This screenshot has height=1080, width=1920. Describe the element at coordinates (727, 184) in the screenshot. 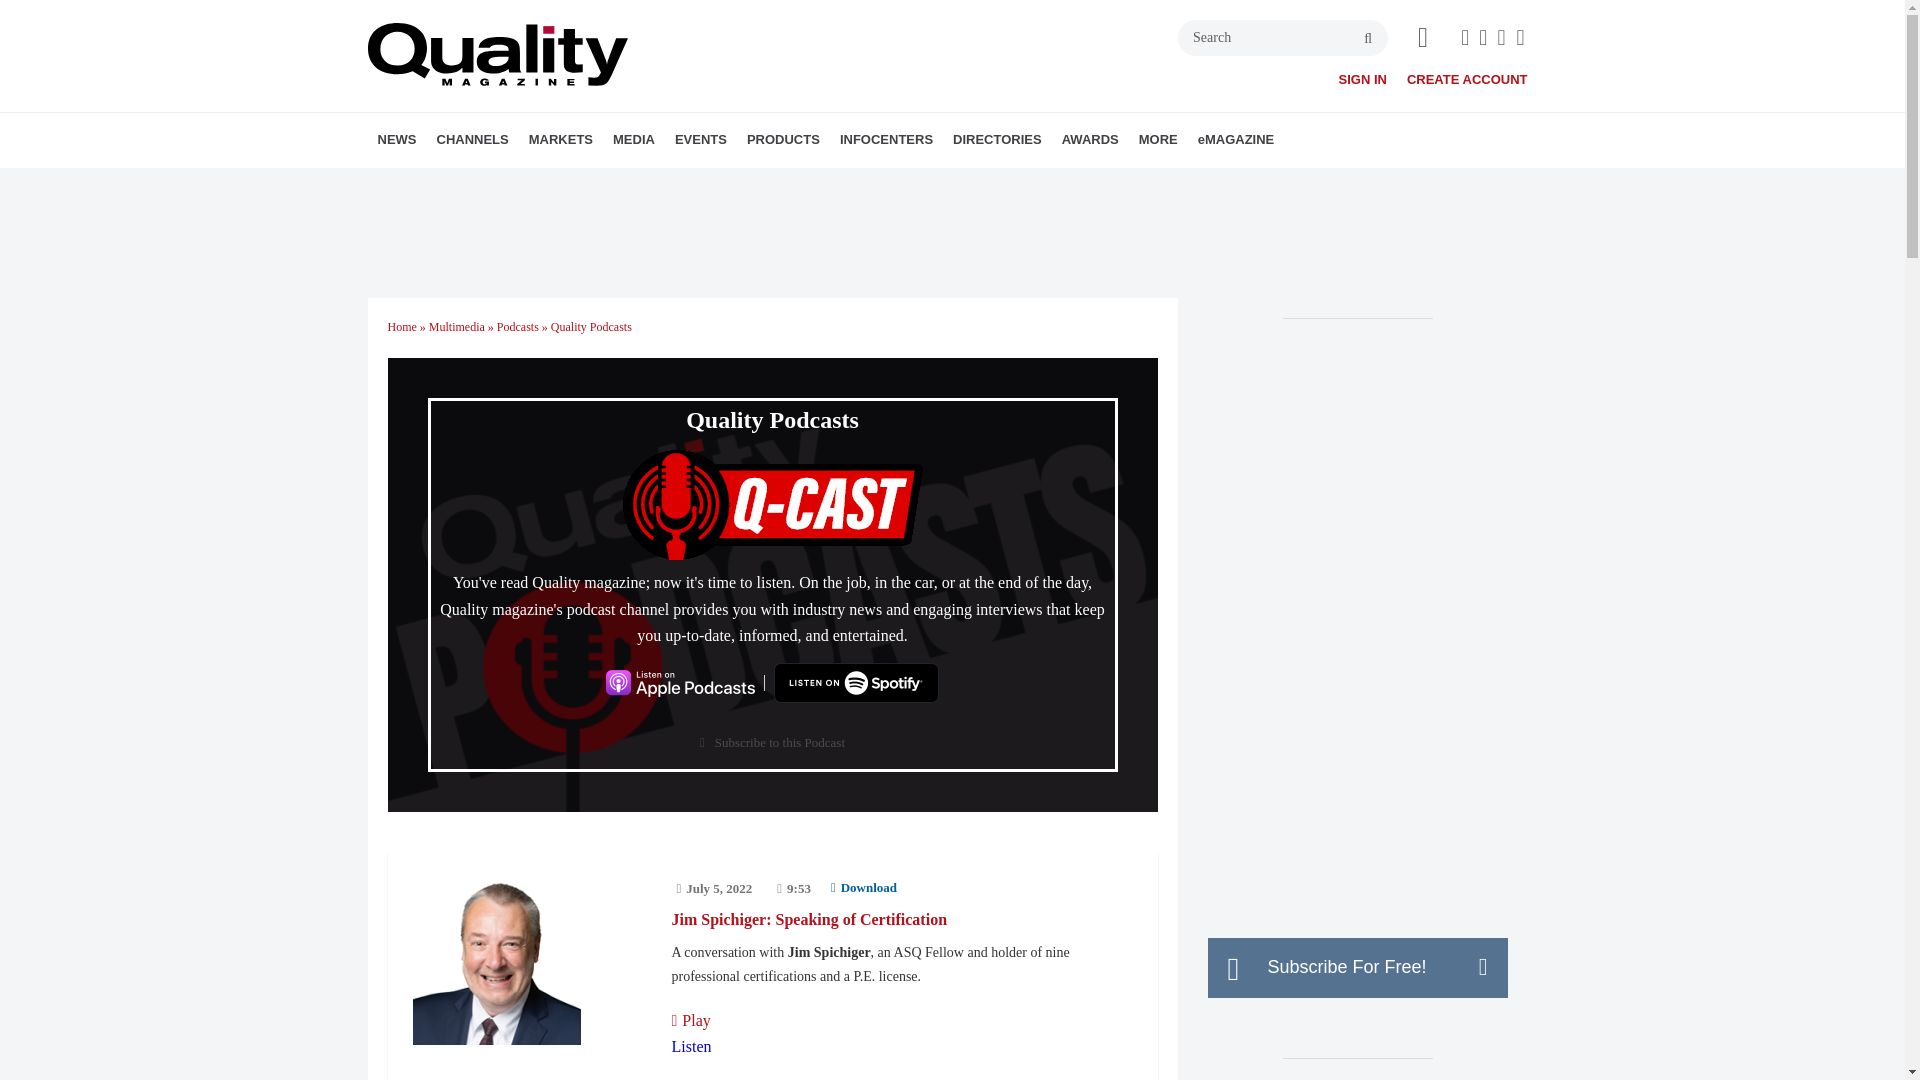

I see `A WORD ON QUALITY PUZZLE` at that location.